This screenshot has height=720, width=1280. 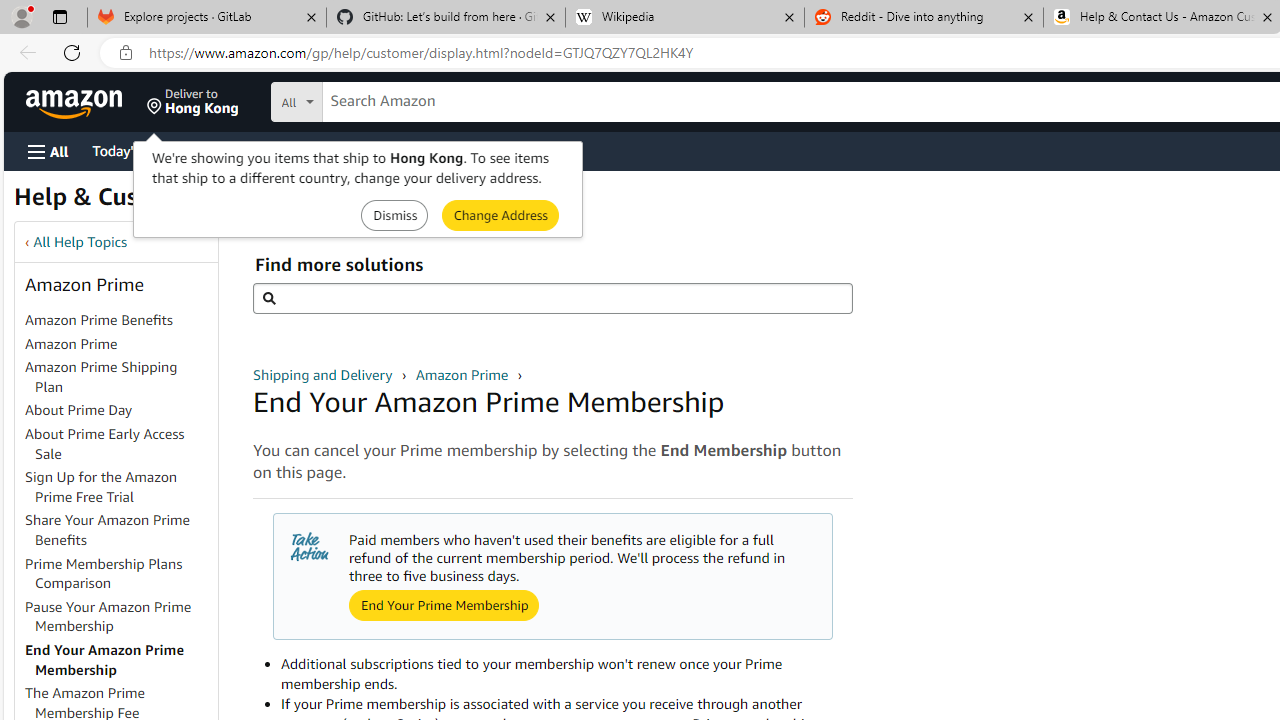 What do you see at coordinates (108, 616) in the screenshot?
I see `Pause Your Amazon Prime Membership` at bounding box center [108, 616].